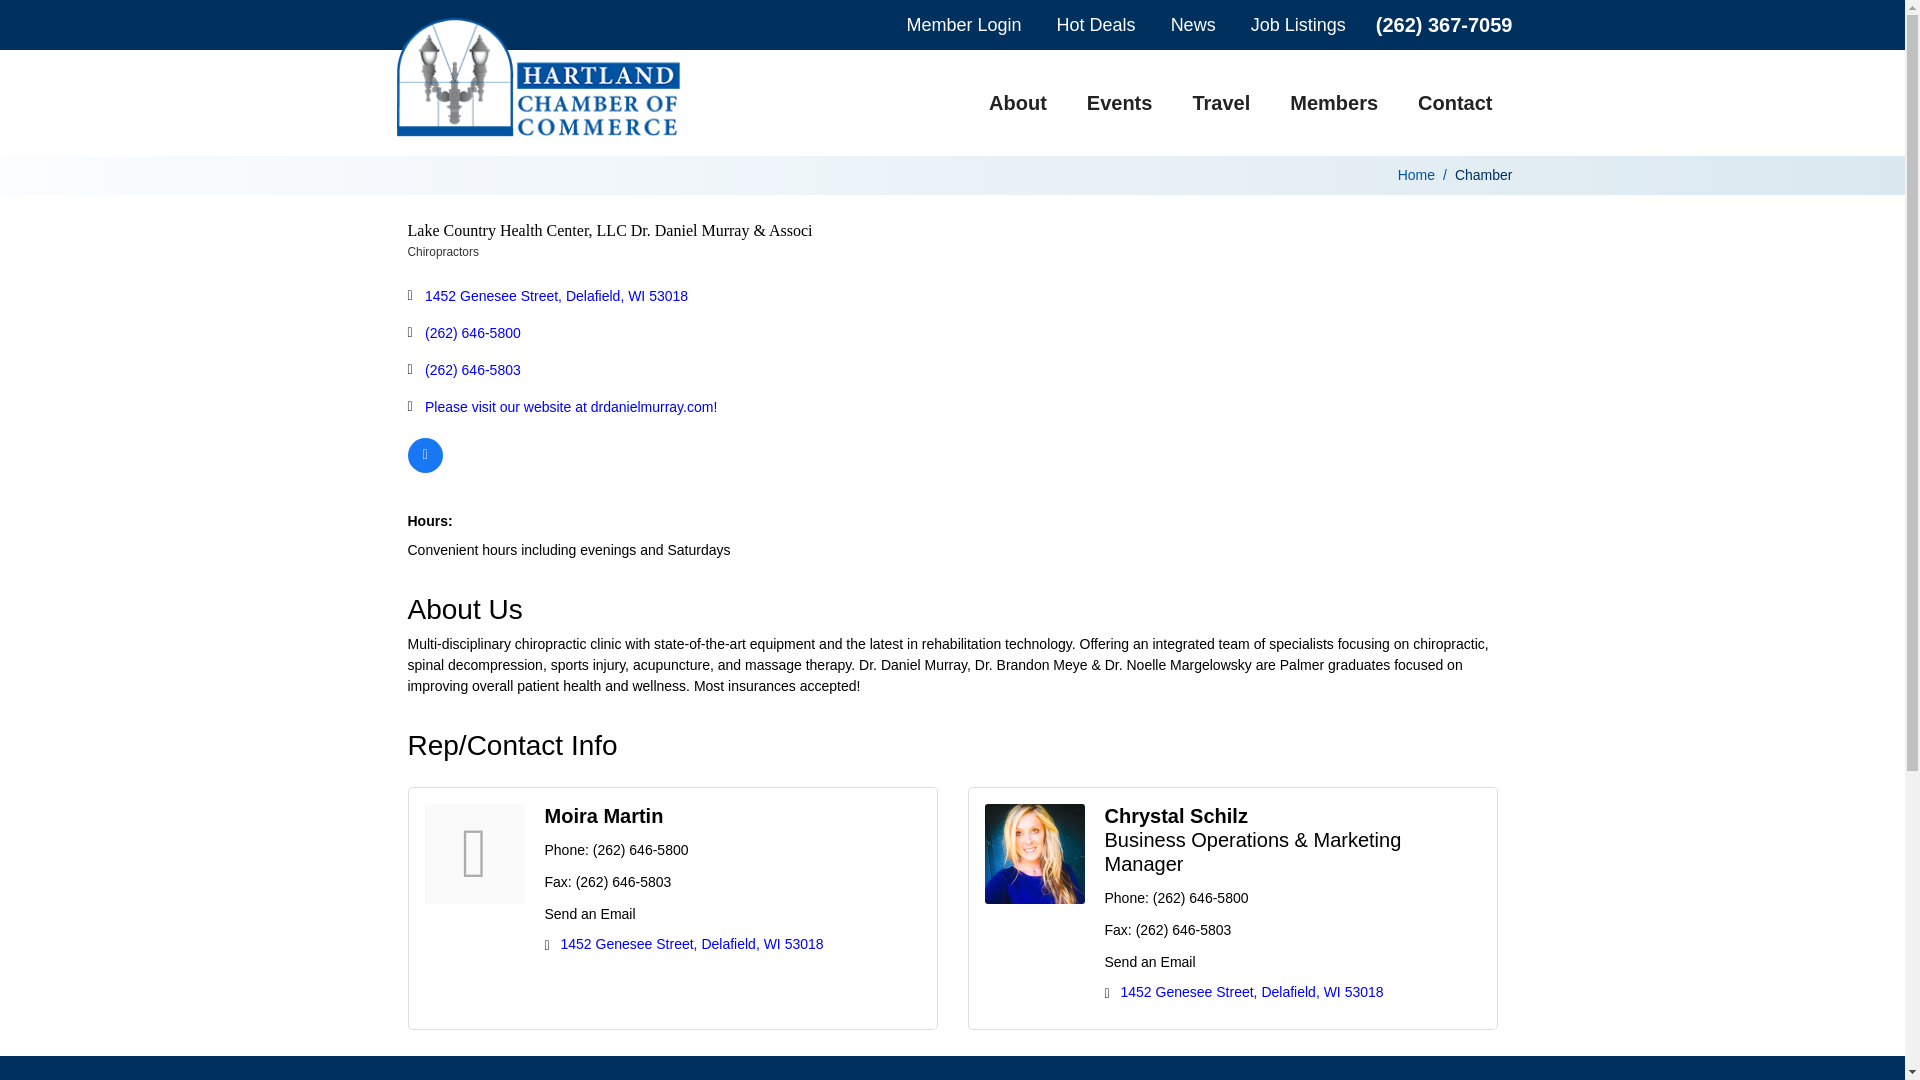  Describe the element at coordinates (1096, 24) in the screenshot. I see `Hot Deals` at that location.